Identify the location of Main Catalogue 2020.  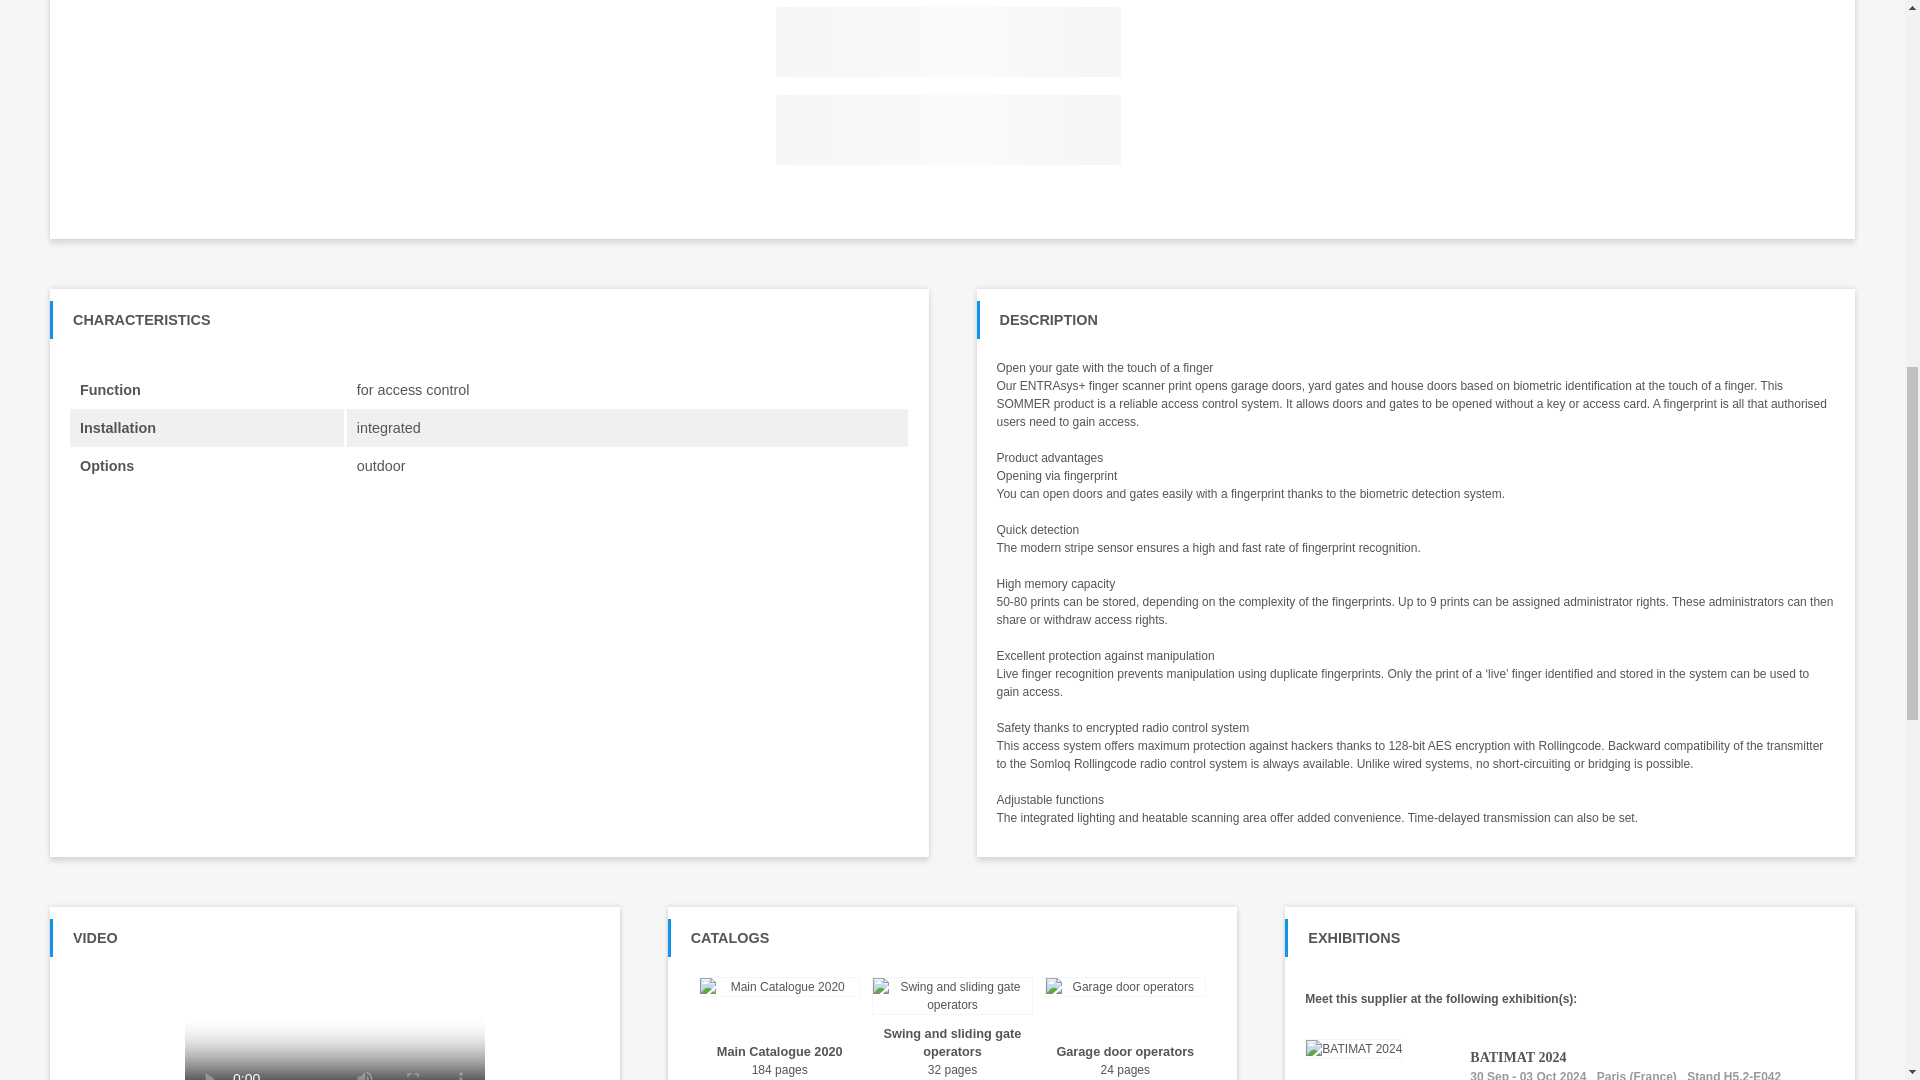
(779, 1052).